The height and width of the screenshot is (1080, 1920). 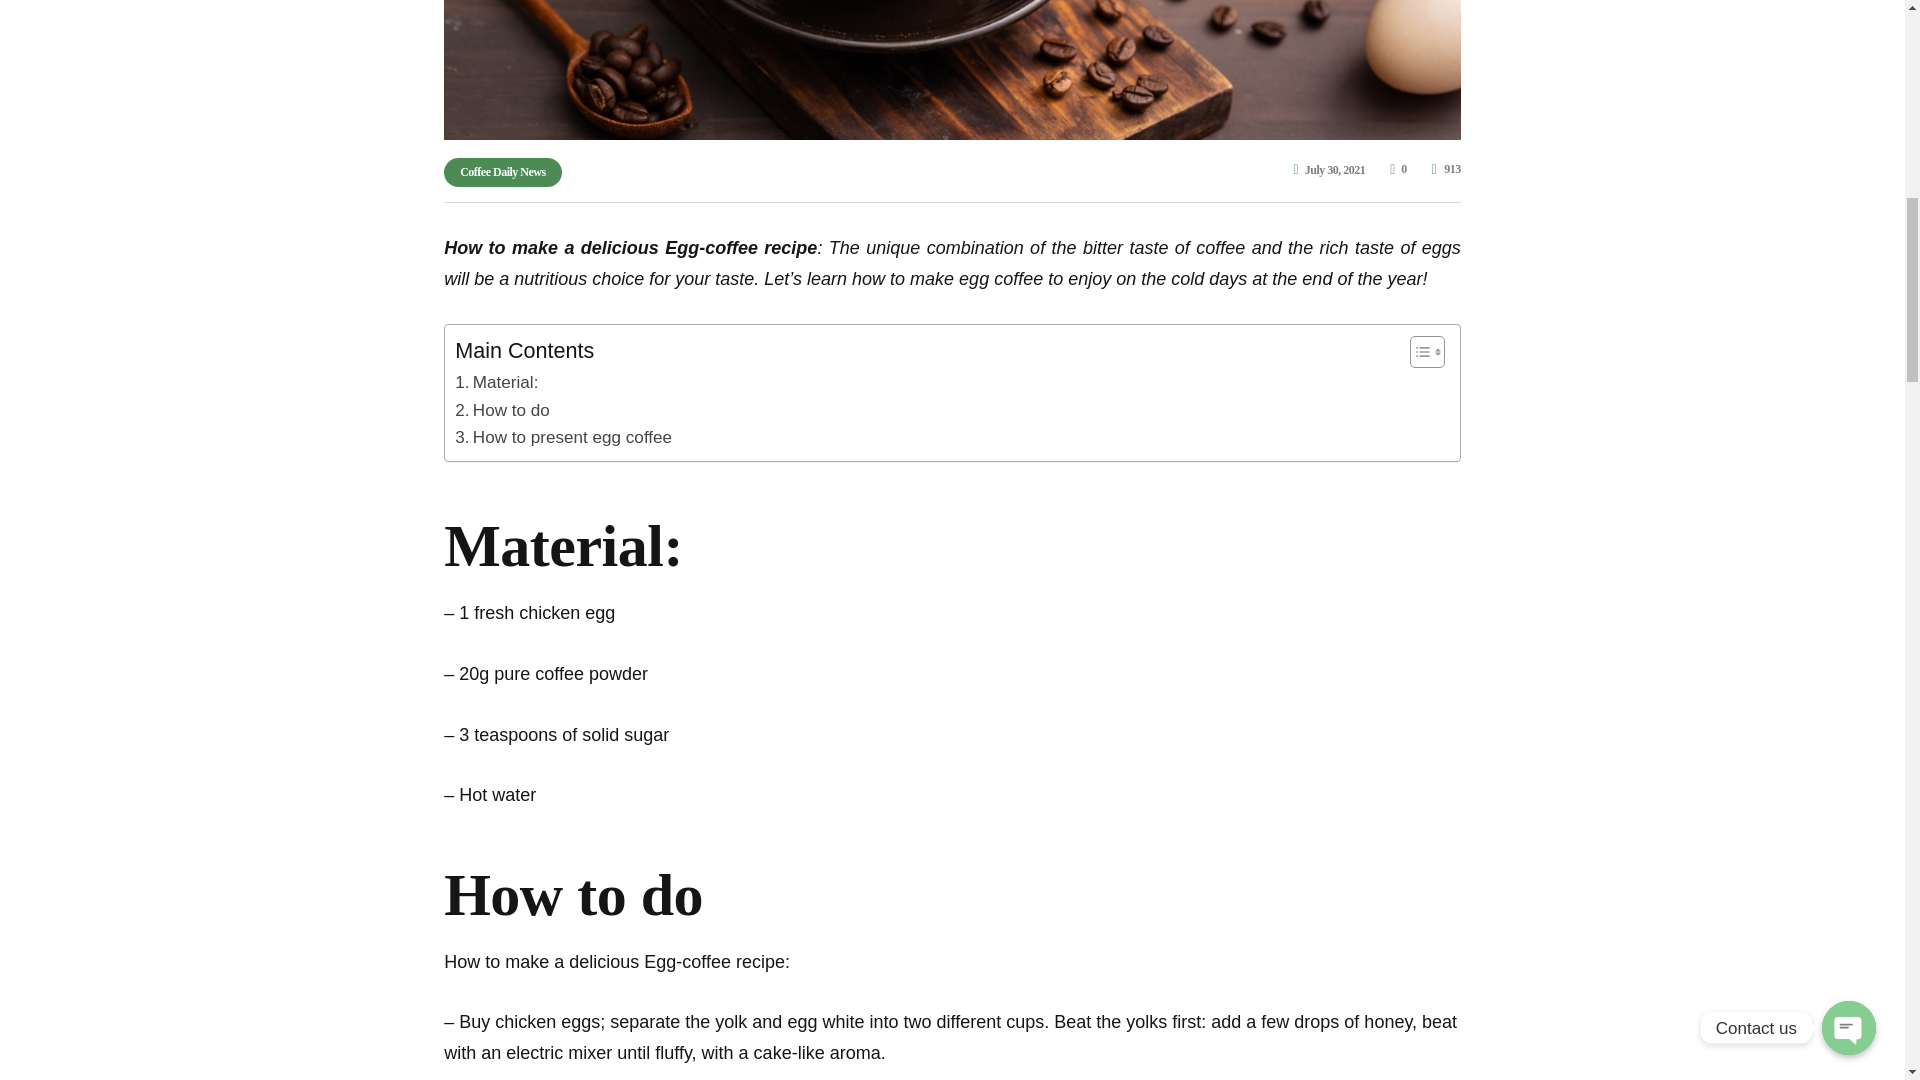 I want to click on taste of coffee, so click(x=1186, y=248).